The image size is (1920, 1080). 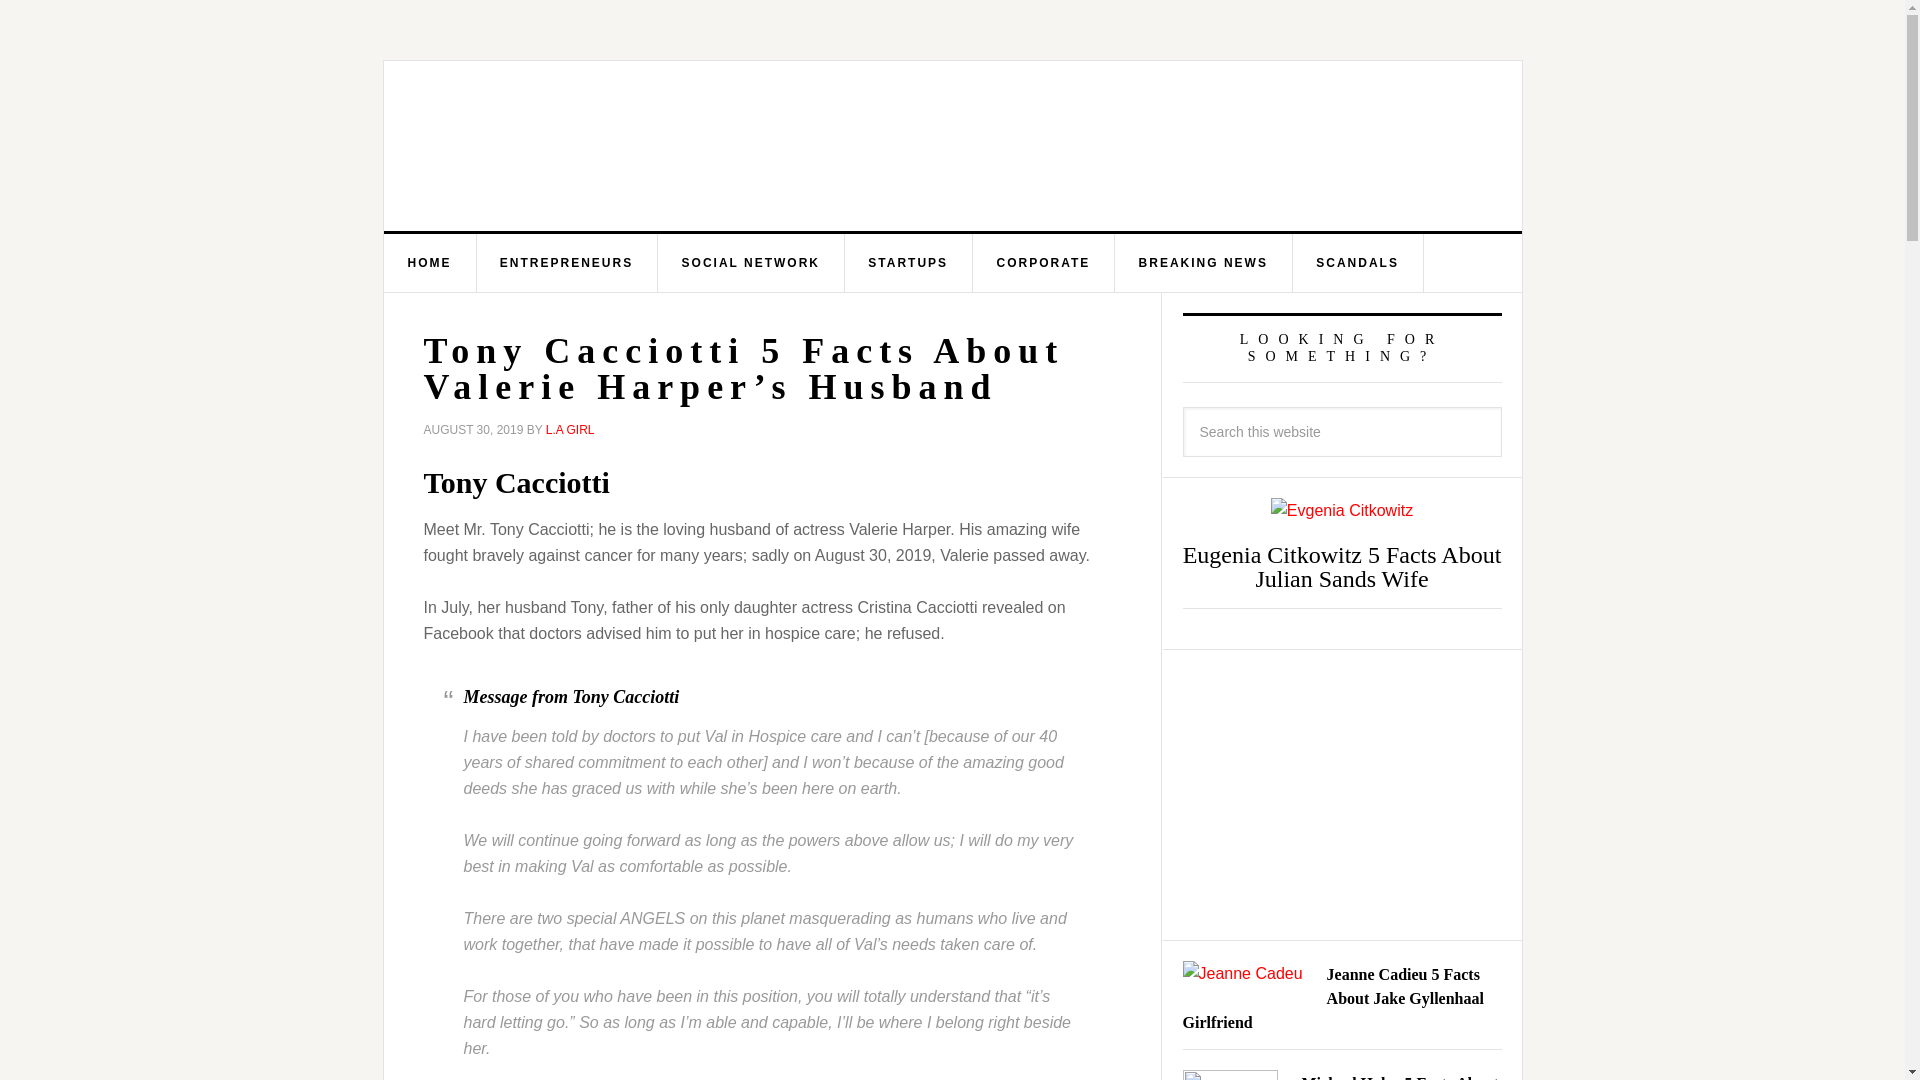 What do you see at coordinates (430, 262) in the screenshot?
I see `HOME` at bounding box center [430, 262].